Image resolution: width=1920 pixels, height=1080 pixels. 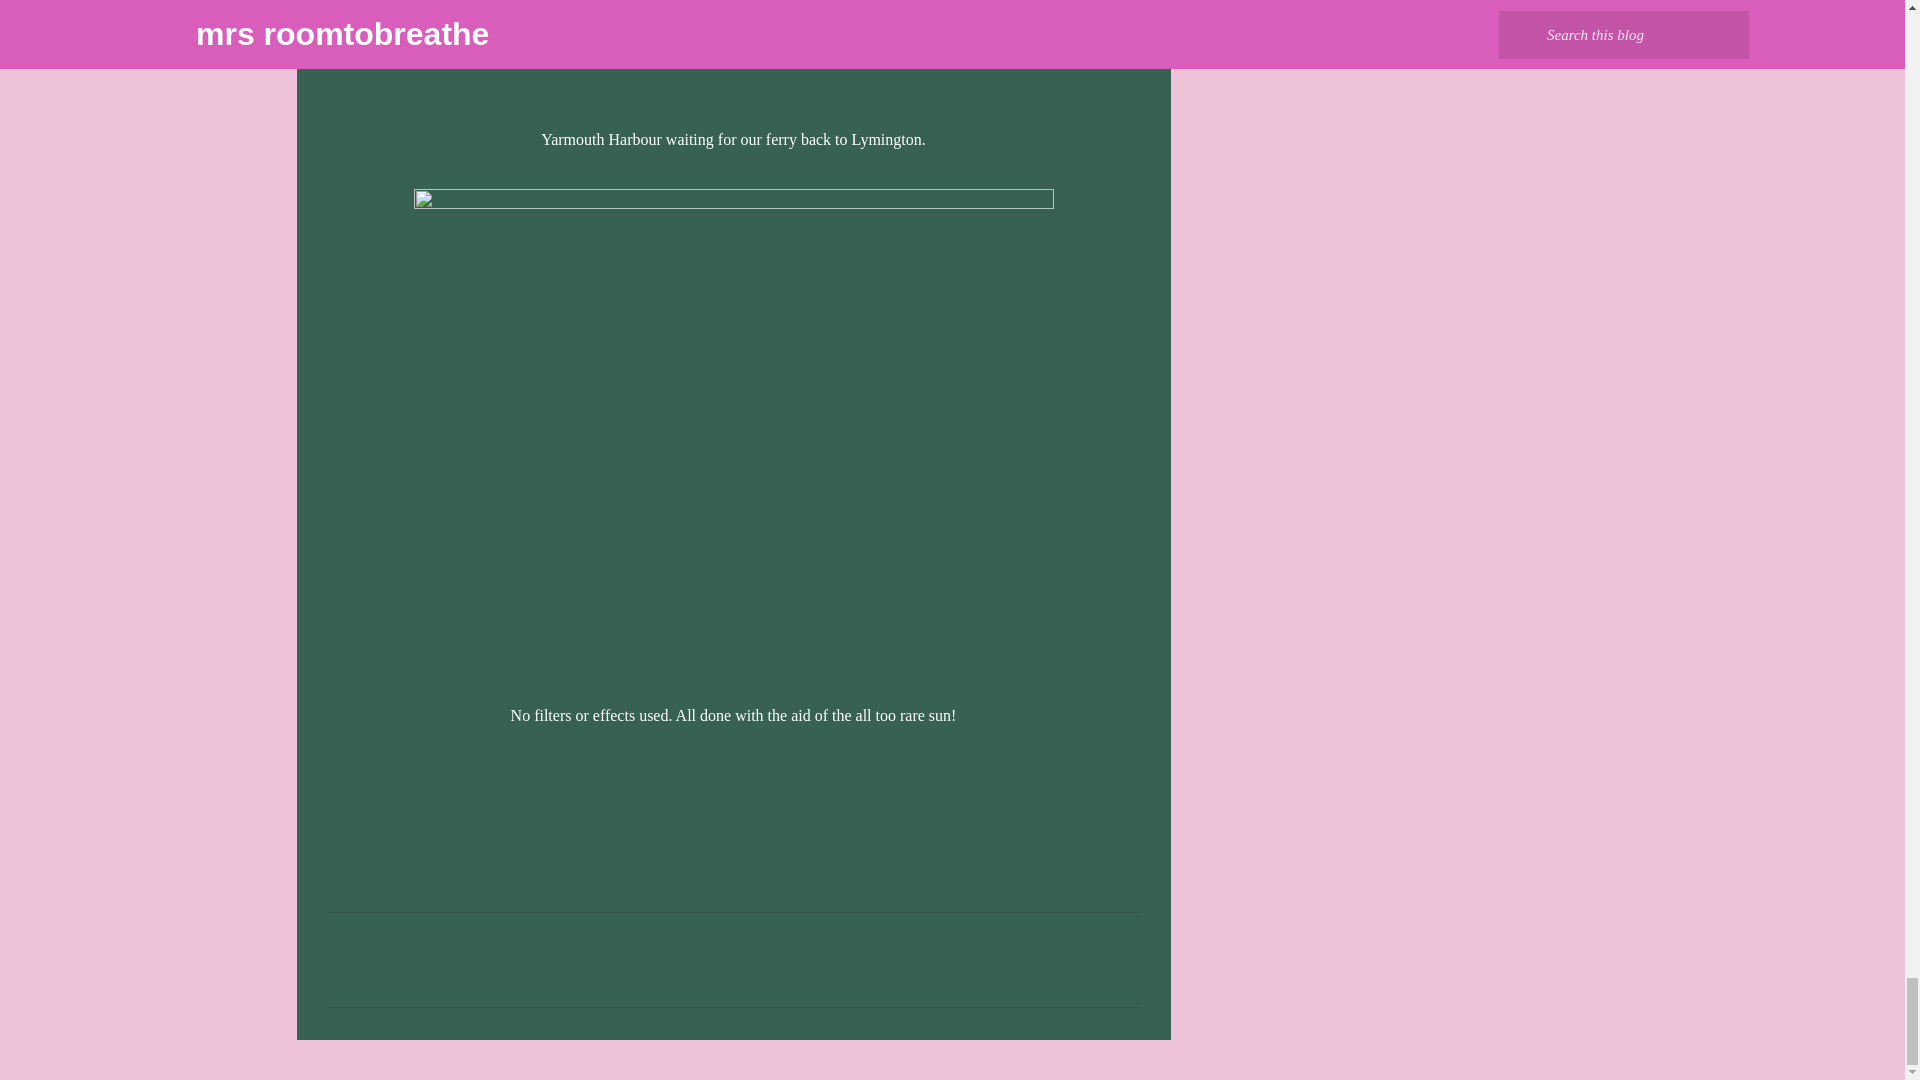 I want to click on Email Post, so click(x=340, y=783).